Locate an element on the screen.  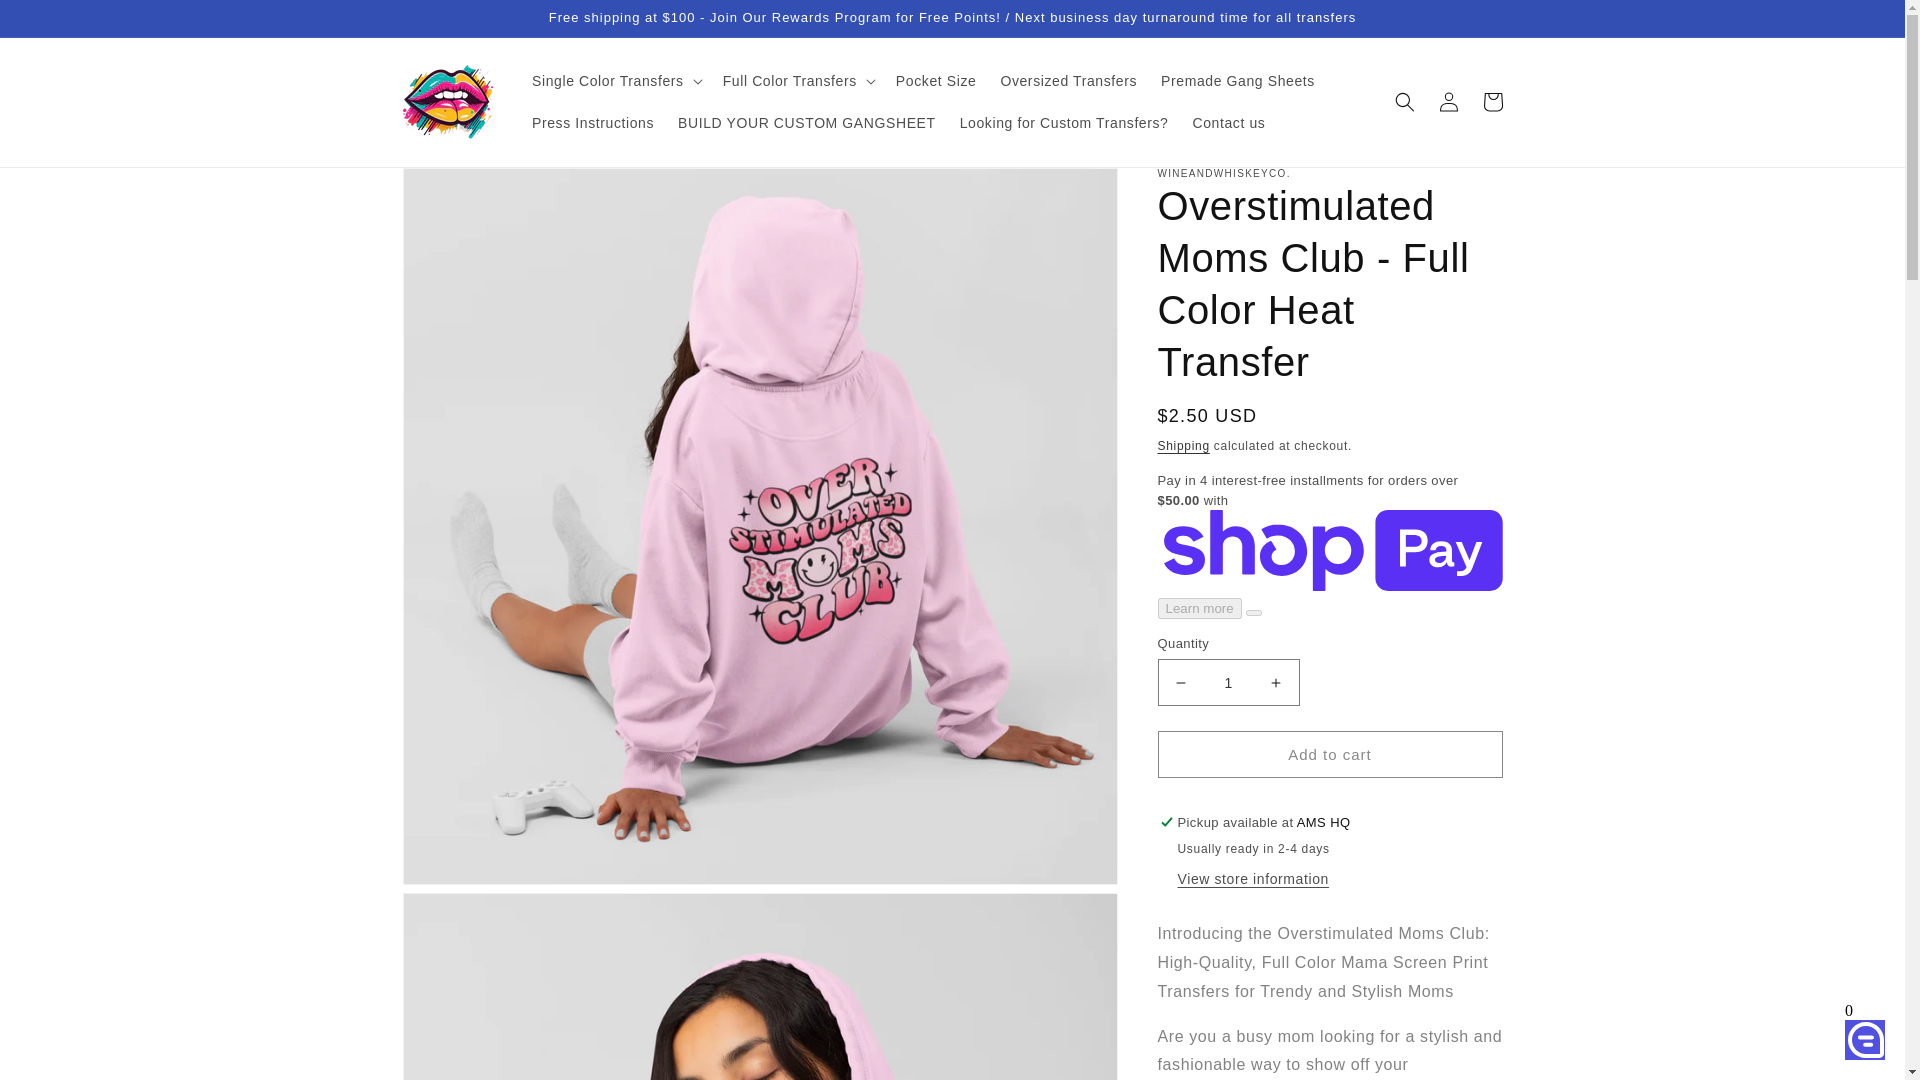
Skip to content is located at coordinates (60, 23).